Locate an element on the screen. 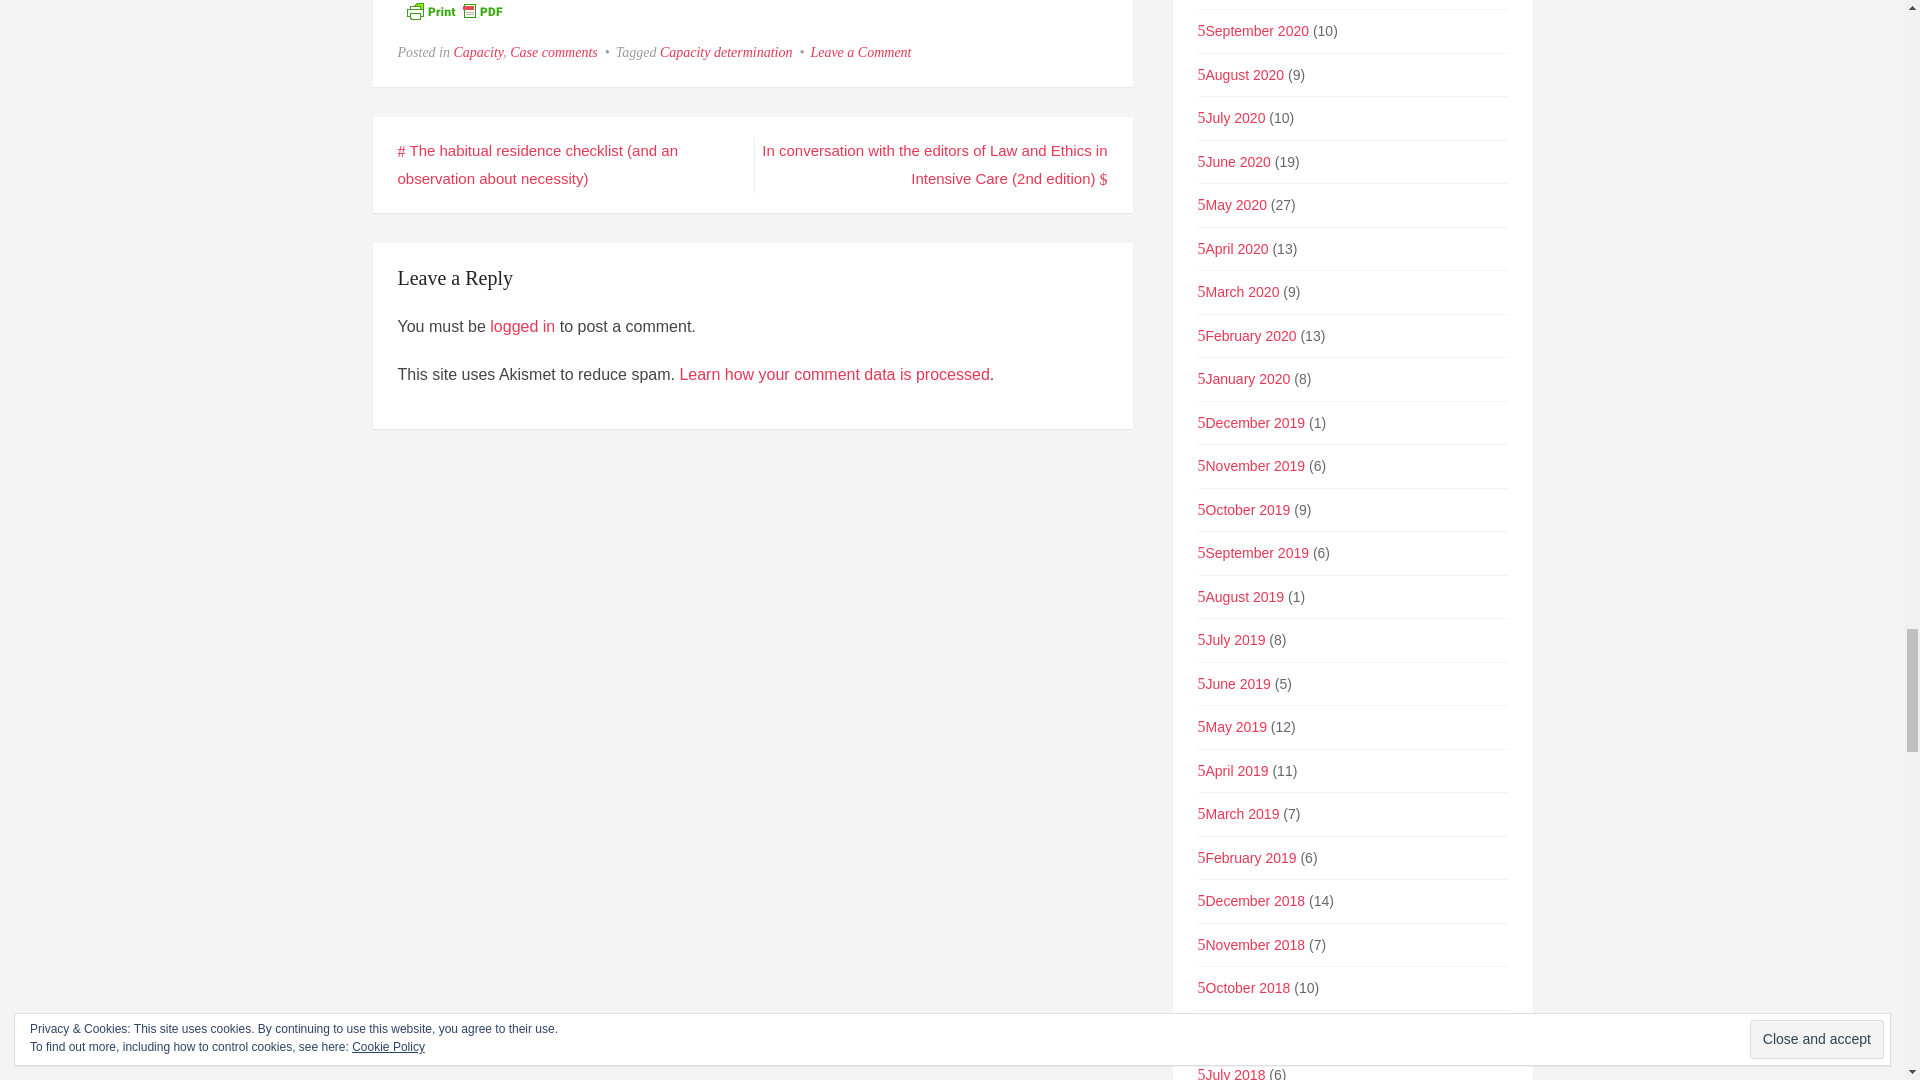 Image resolution: width=1920 pixels, height=1080 pixels. Case comments is located at coordinates (554, 52).